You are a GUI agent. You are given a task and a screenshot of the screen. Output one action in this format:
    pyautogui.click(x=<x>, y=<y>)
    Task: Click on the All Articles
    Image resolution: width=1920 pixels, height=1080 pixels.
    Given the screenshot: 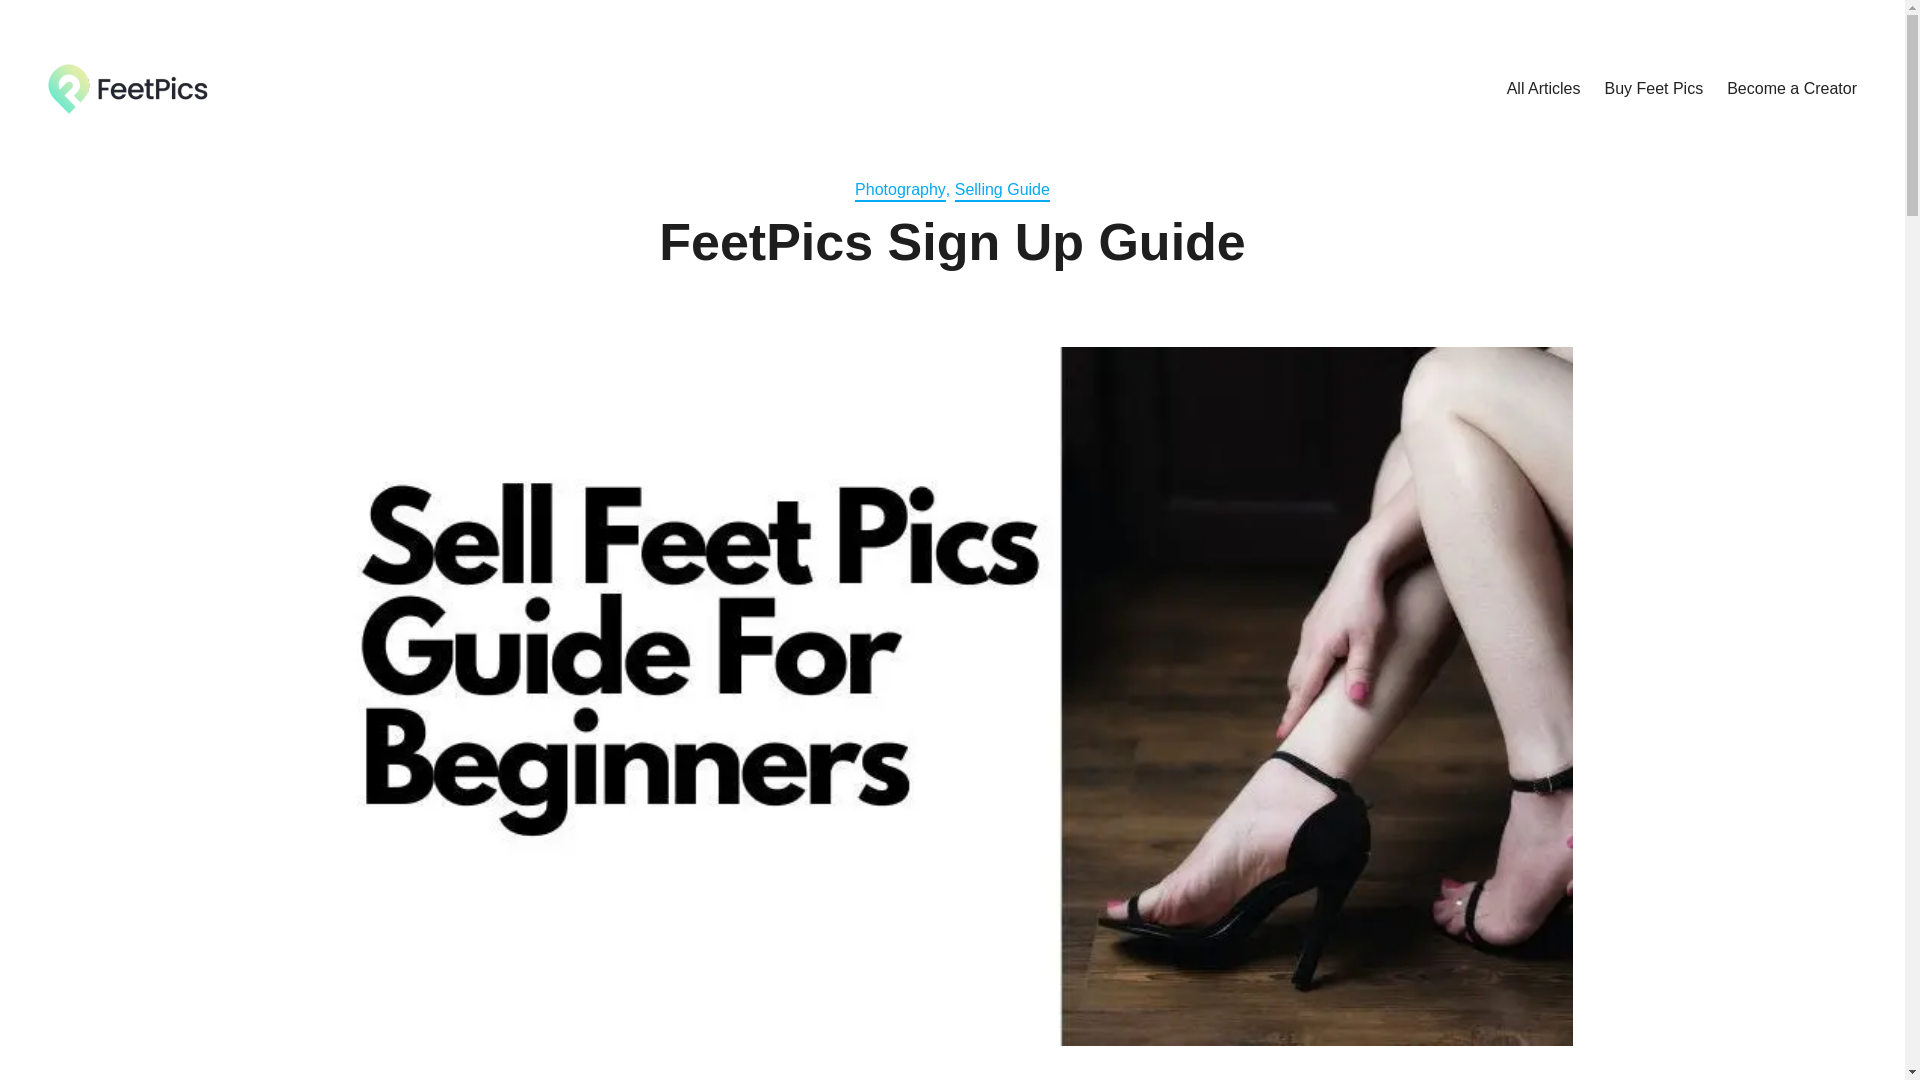 What is the action you would take?
    pyautogui.click(x=1544, y=88)
    